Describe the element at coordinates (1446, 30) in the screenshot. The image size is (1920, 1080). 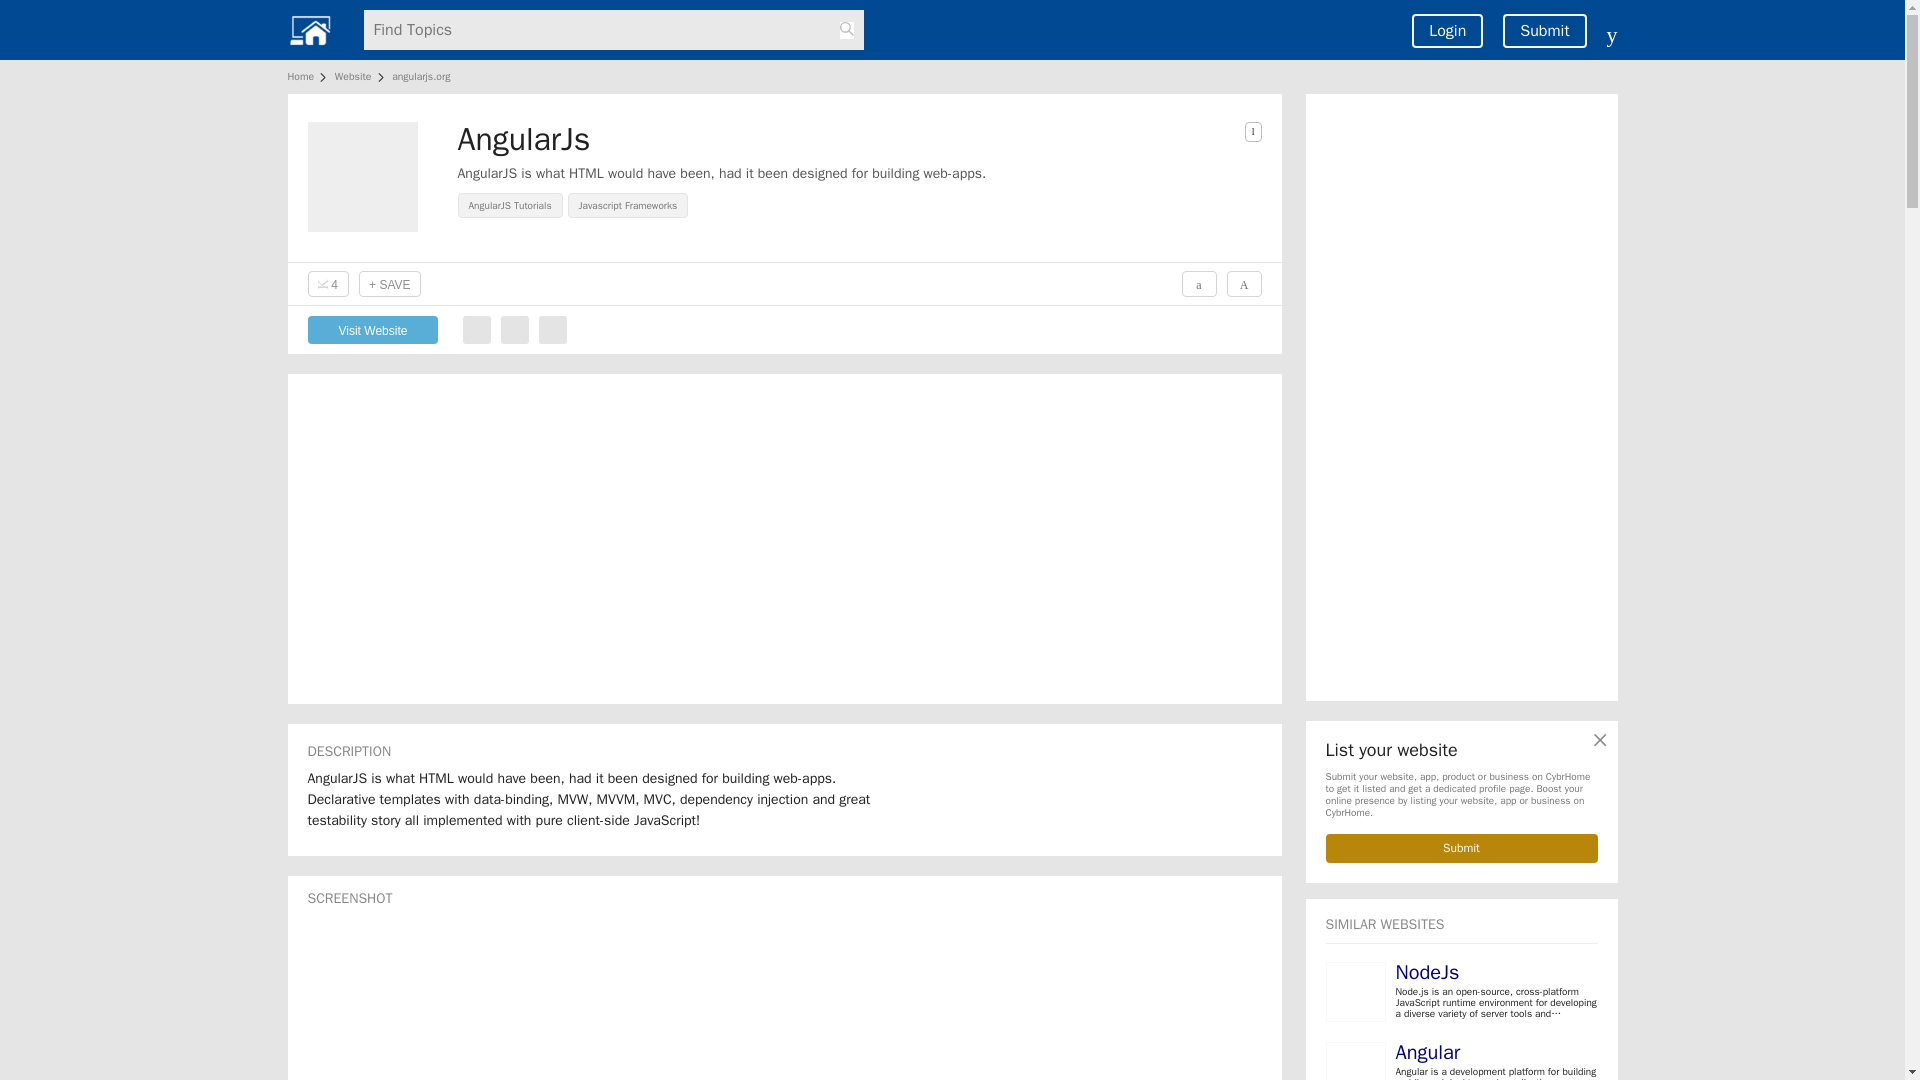
I see `Login` at that location.